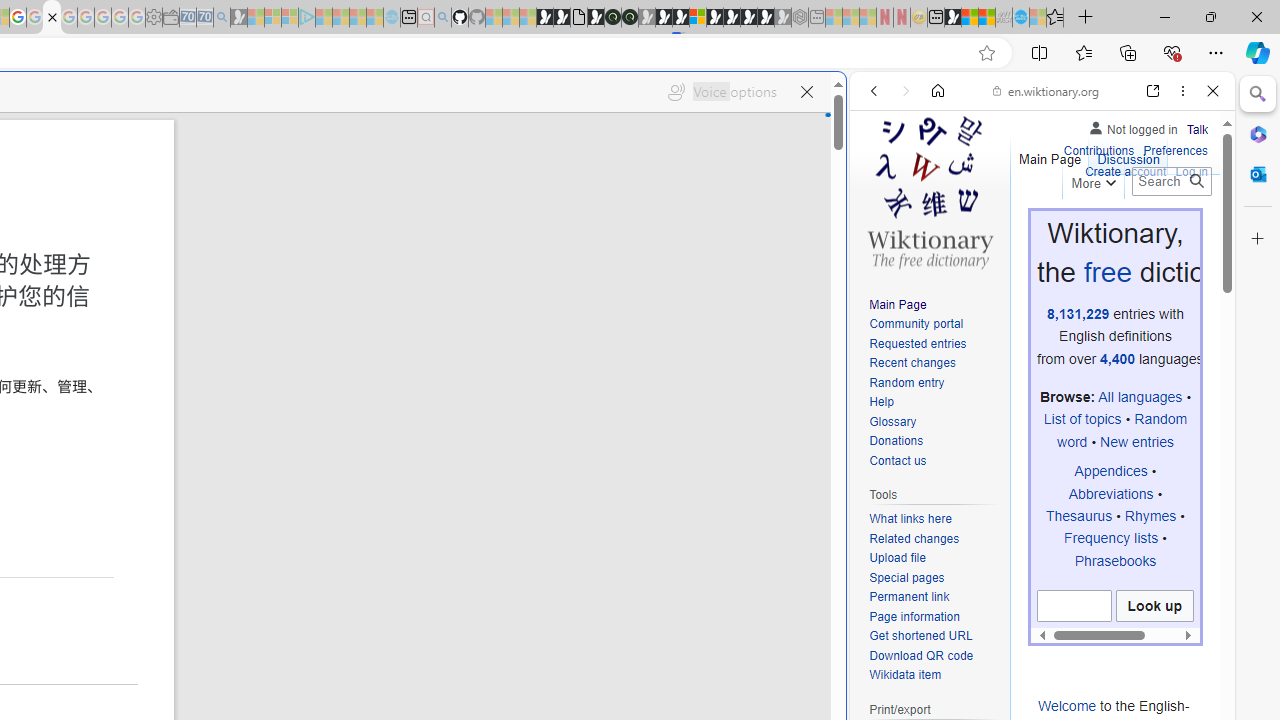  I want to click on More, so click(1092, 180).